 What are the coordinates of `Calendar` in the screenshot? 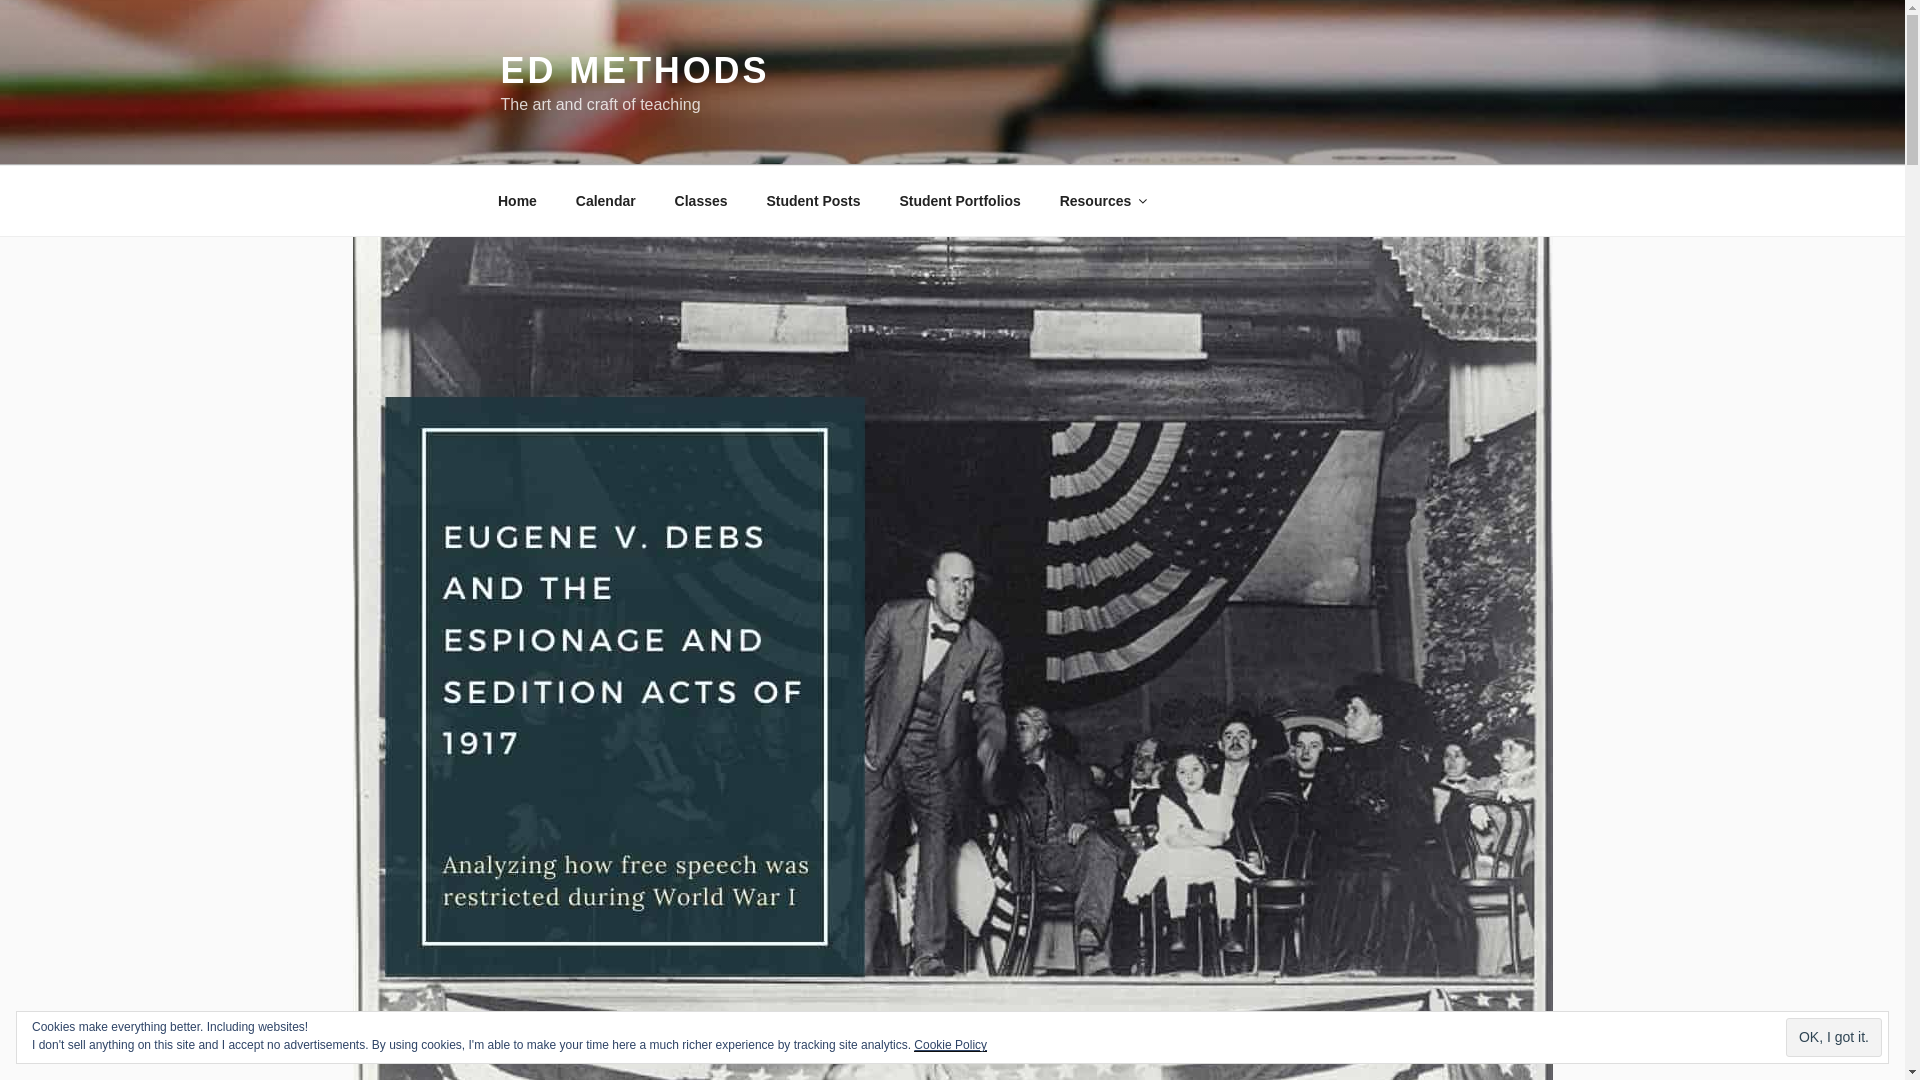 It's located at (605, 200).